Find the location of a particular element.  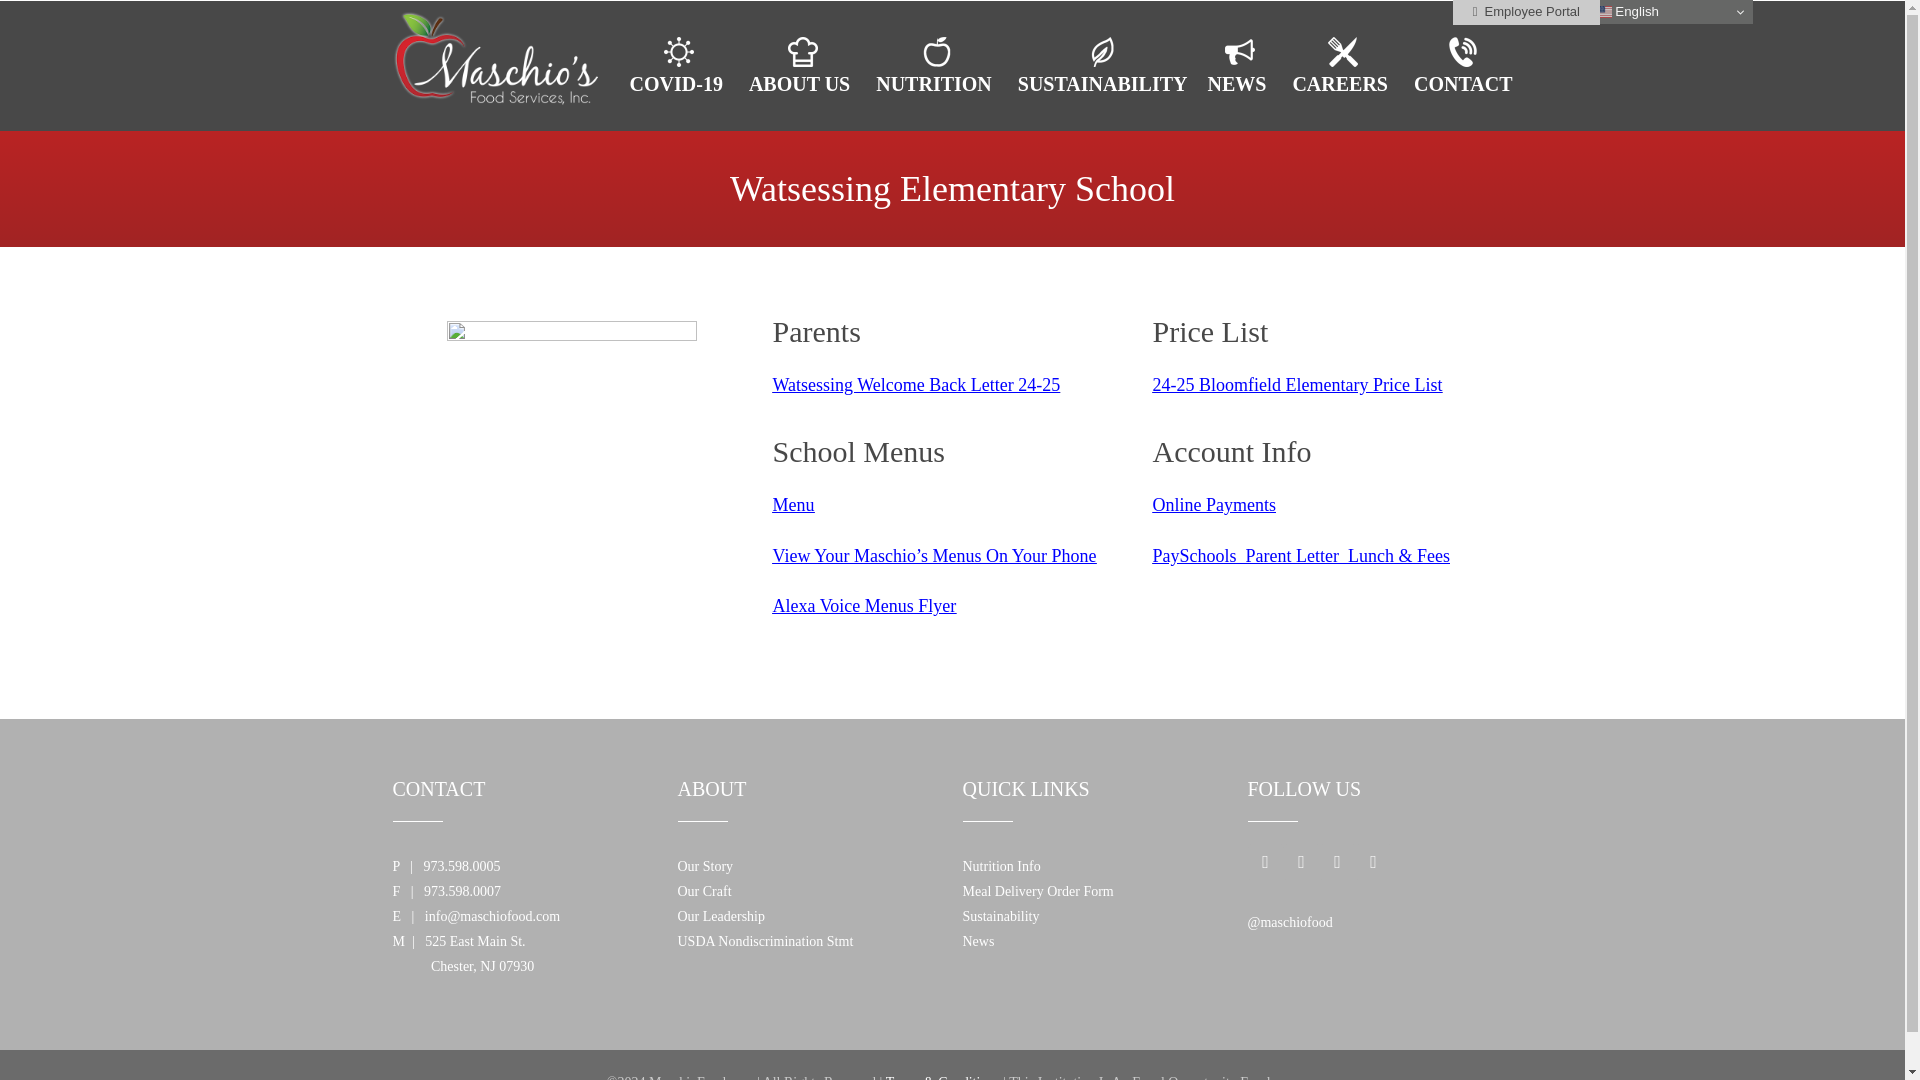

24-25 Bloomfield Elementary Price List is located at coordinates (1296, 384).